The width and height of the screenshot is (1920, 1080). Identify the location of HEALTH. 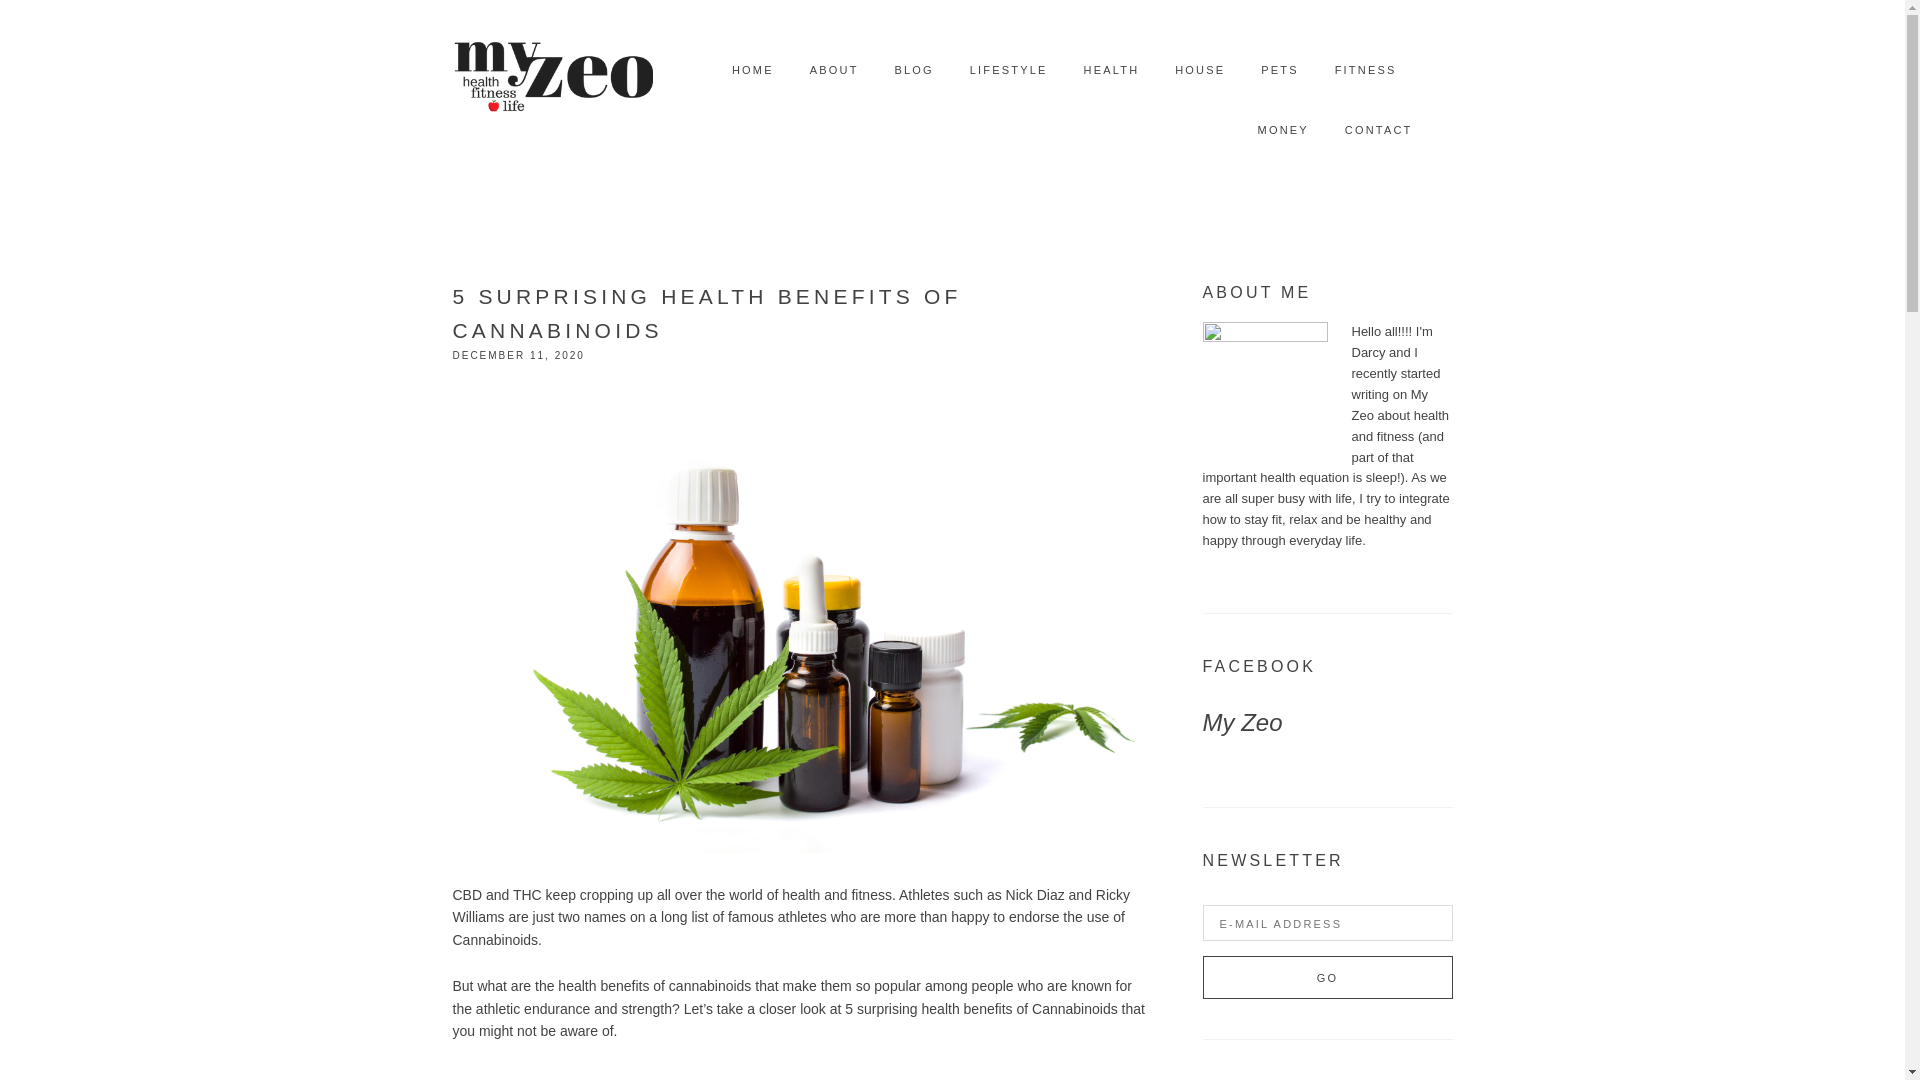
(1112, 70).